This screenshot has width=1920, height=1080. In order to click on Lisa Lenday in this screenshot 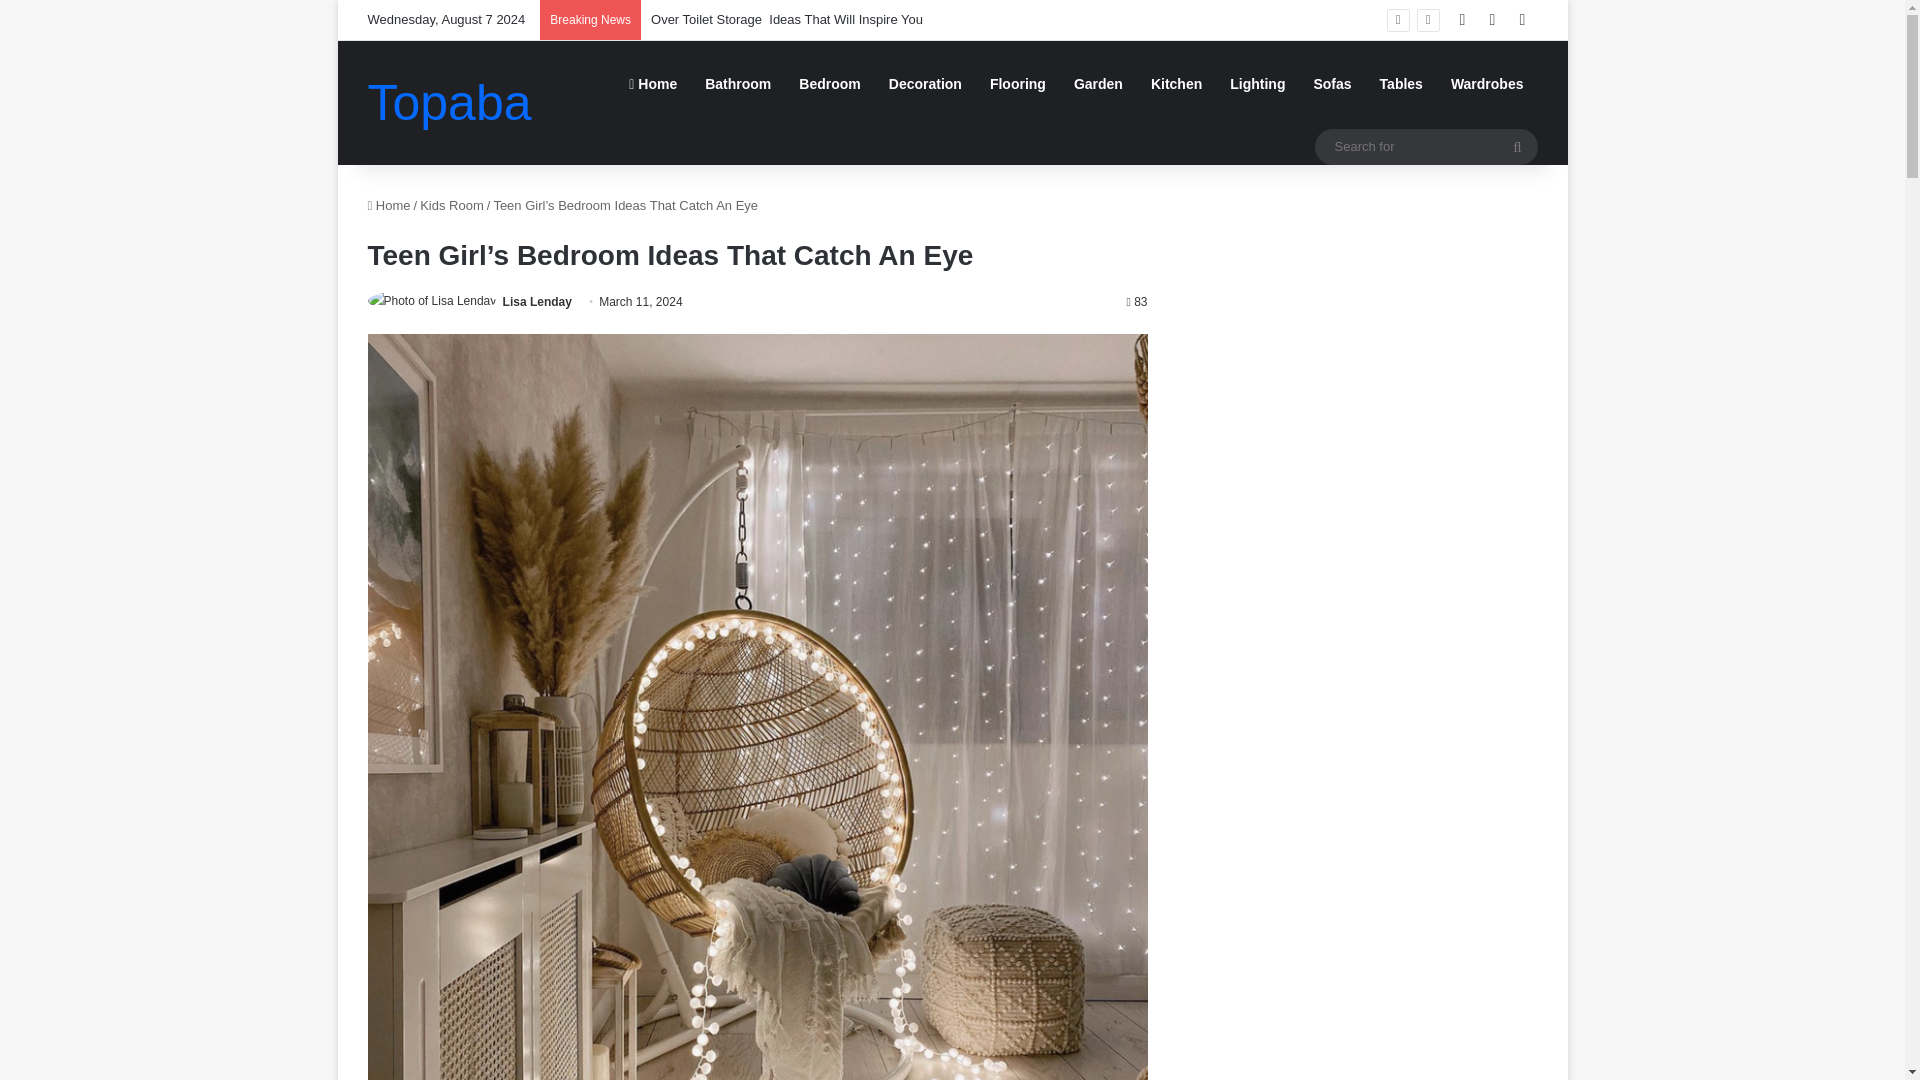, I will do `click(538, 301)`.